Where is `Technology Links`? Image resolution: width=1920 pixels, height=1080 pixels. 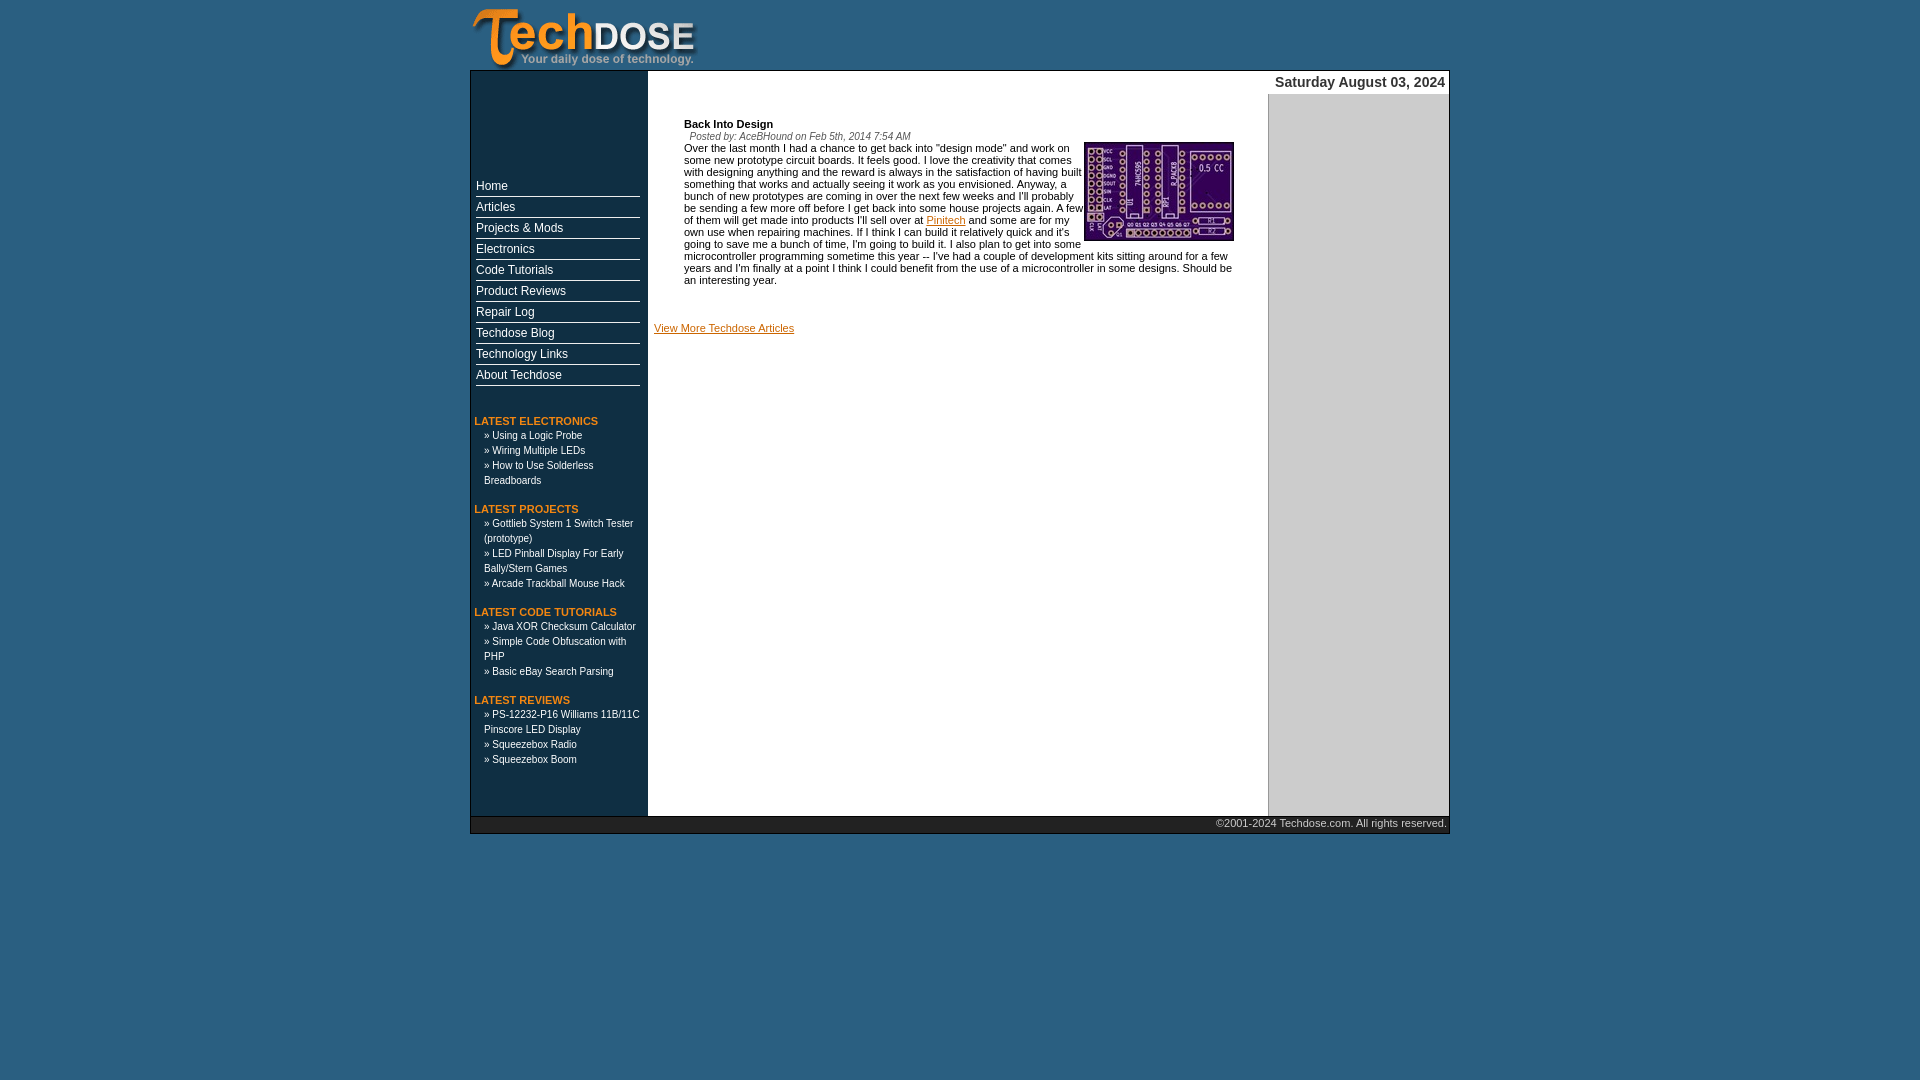 Technology Links is located at coordinates (522, 353).